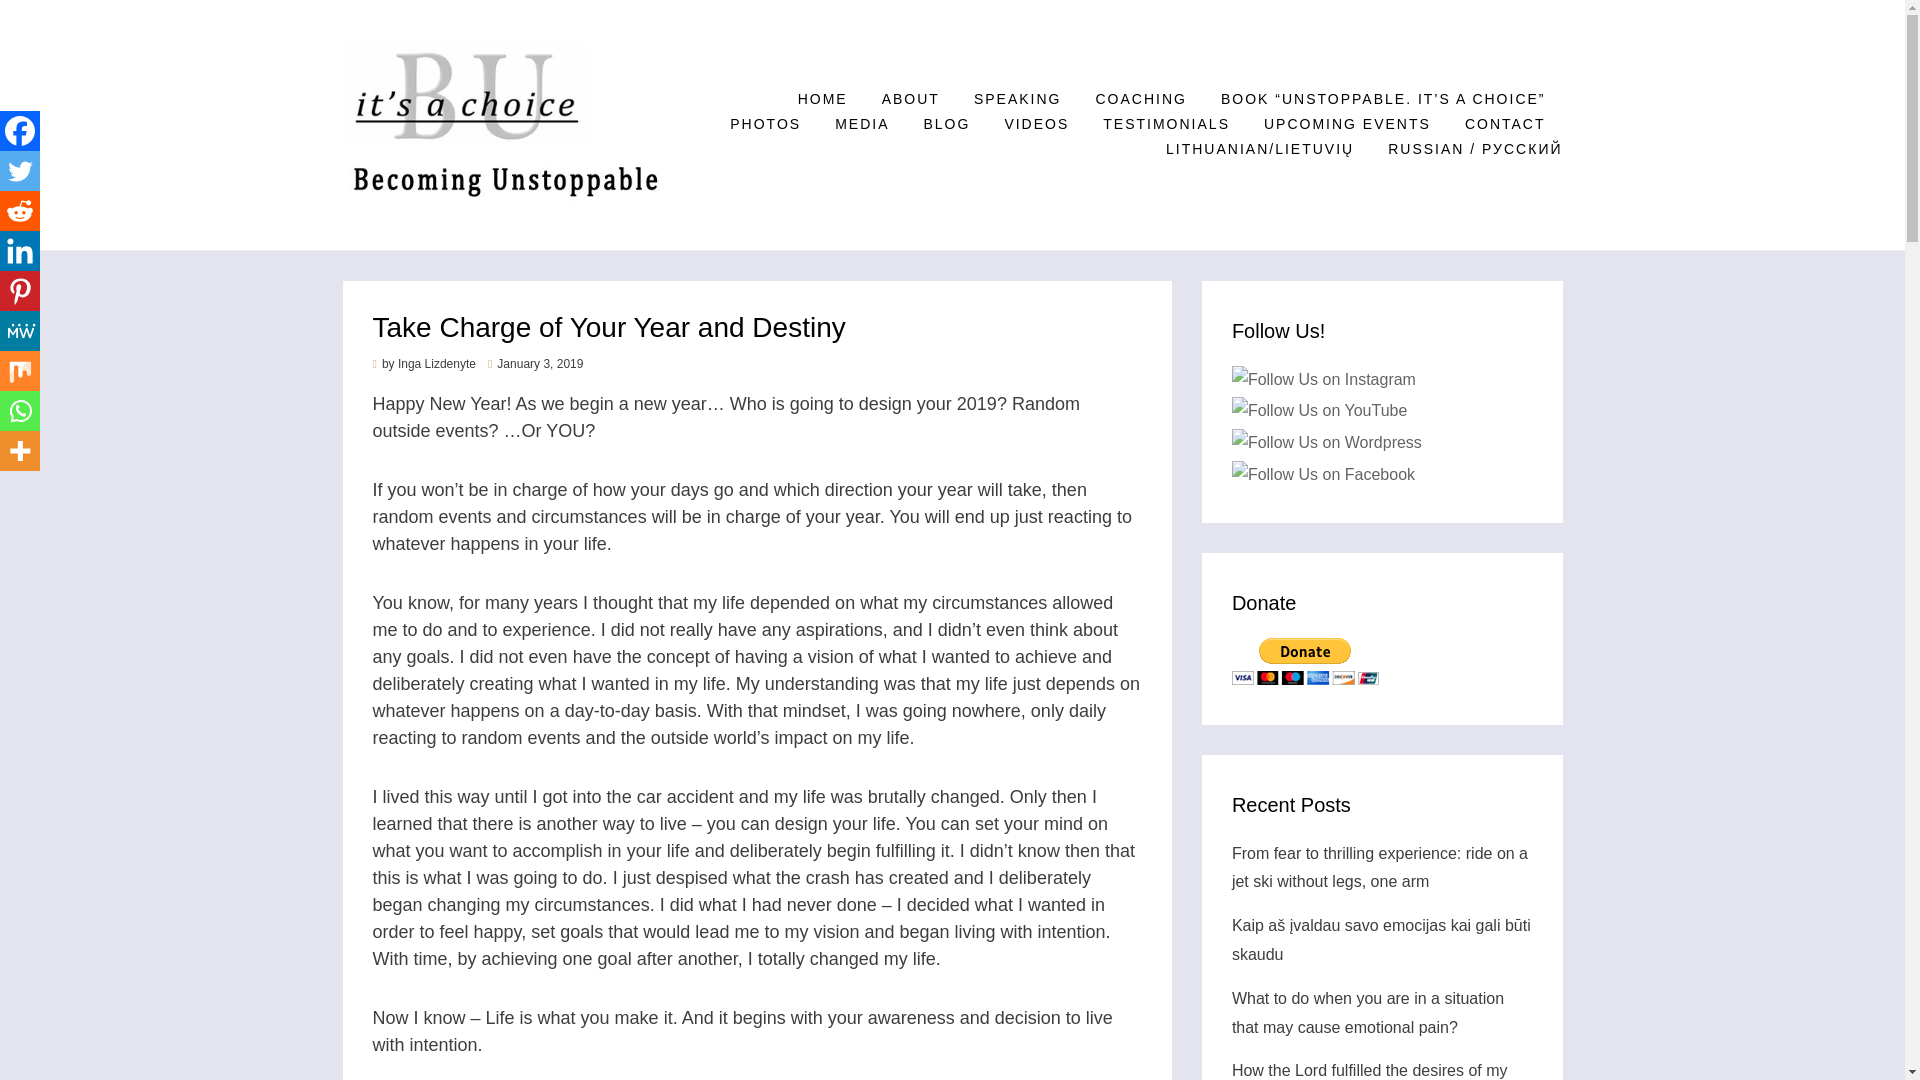  What do you see at coordinates (1166, 124) in the screenshot?
I see `TESTIMONIALS` at bounding box center [1166, 124].